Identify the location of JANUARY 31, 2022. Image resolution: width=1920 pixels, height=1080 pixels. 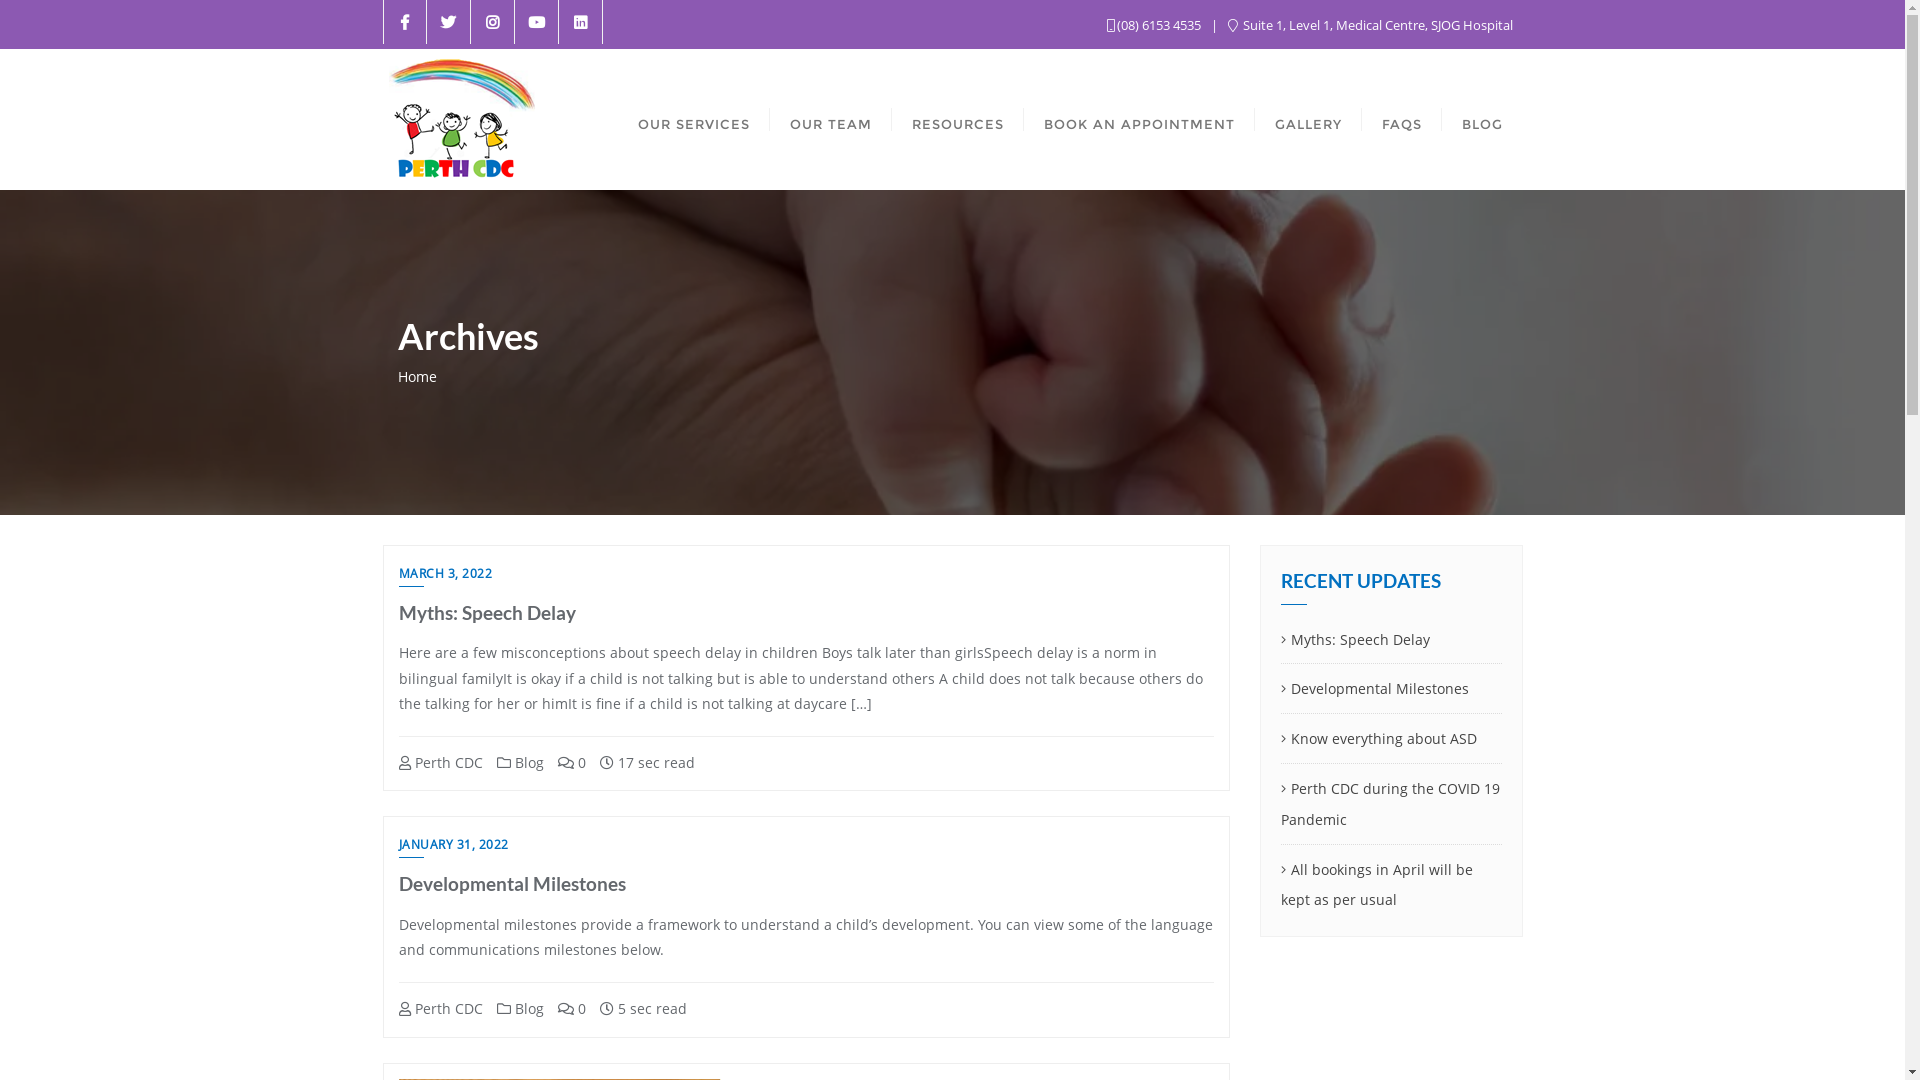
(453, 847).